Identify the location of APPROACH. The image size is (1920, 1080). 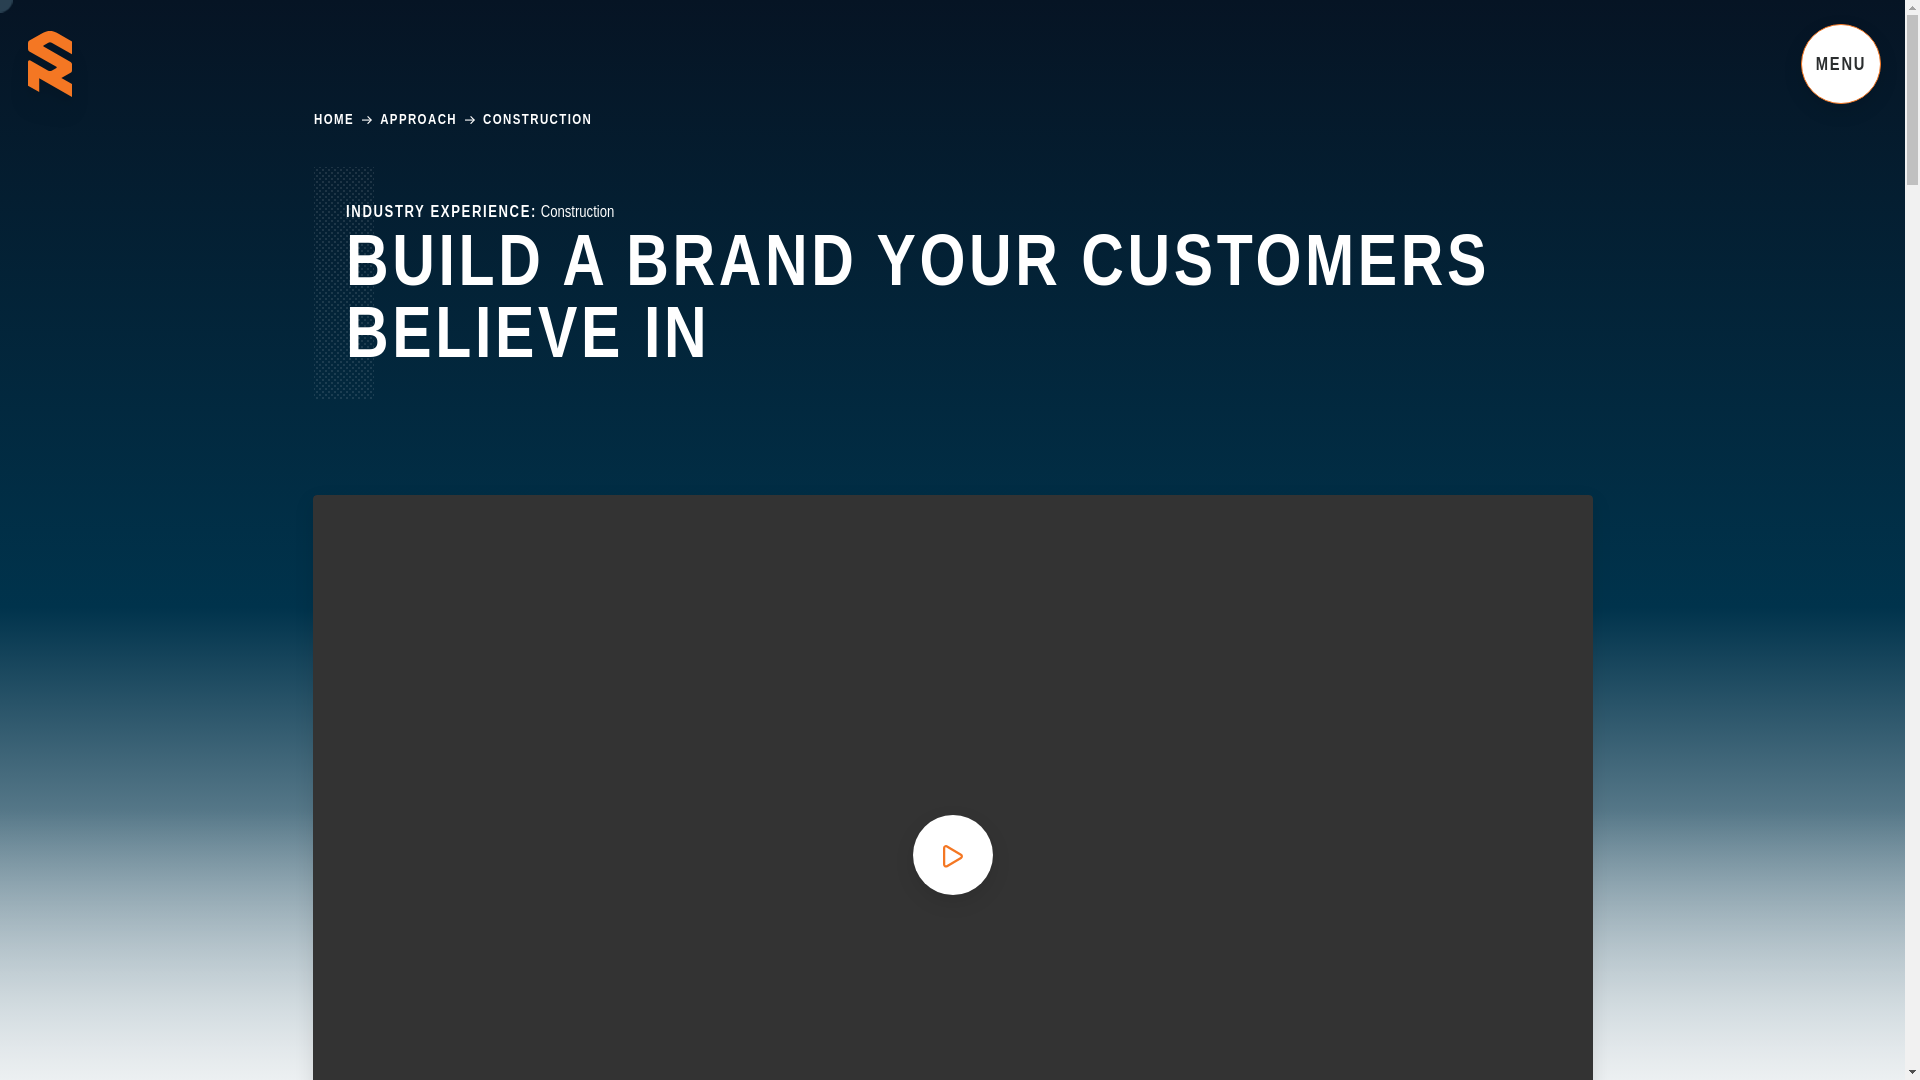
(418, 120).